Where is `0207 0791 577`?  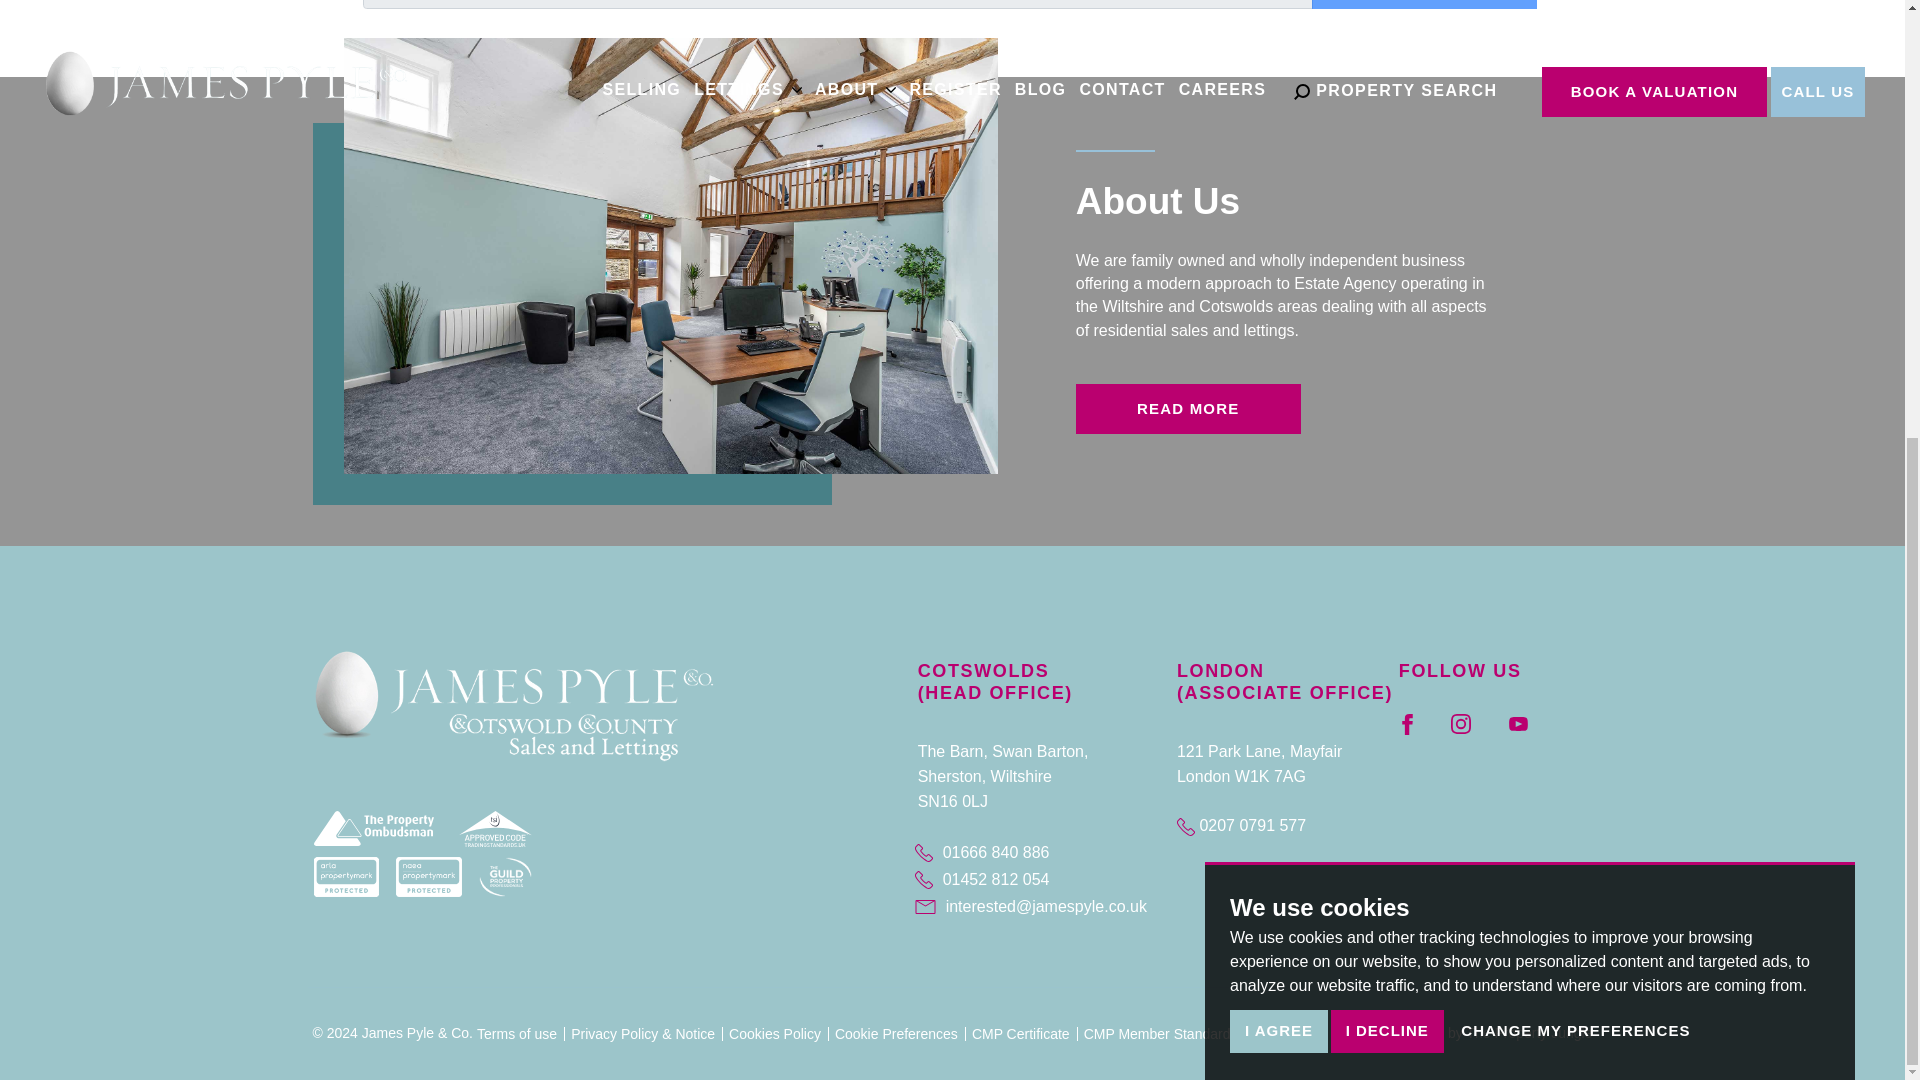
0207 0791 577 is located at coordinates (1240, 824).